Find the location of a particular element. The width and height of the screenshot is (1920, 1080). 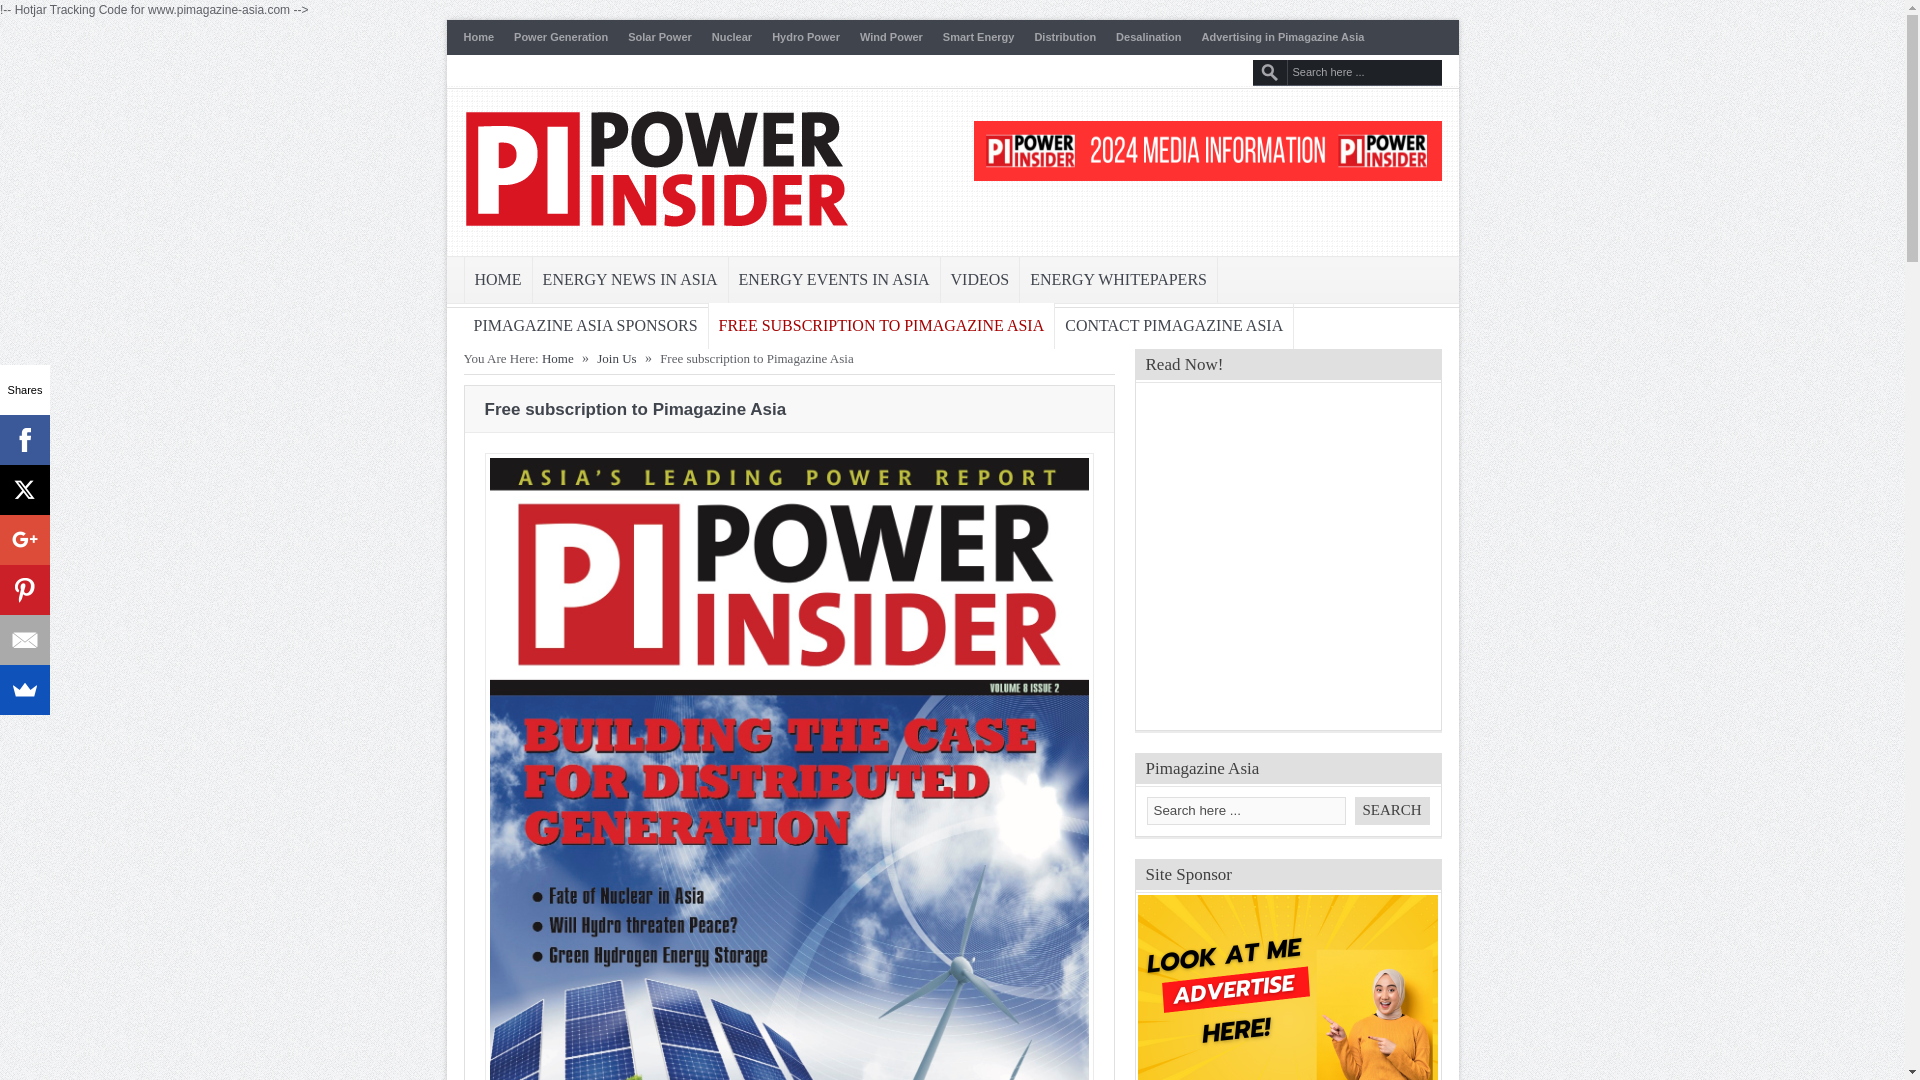

Solar Power is located at coordinates (659, 37).